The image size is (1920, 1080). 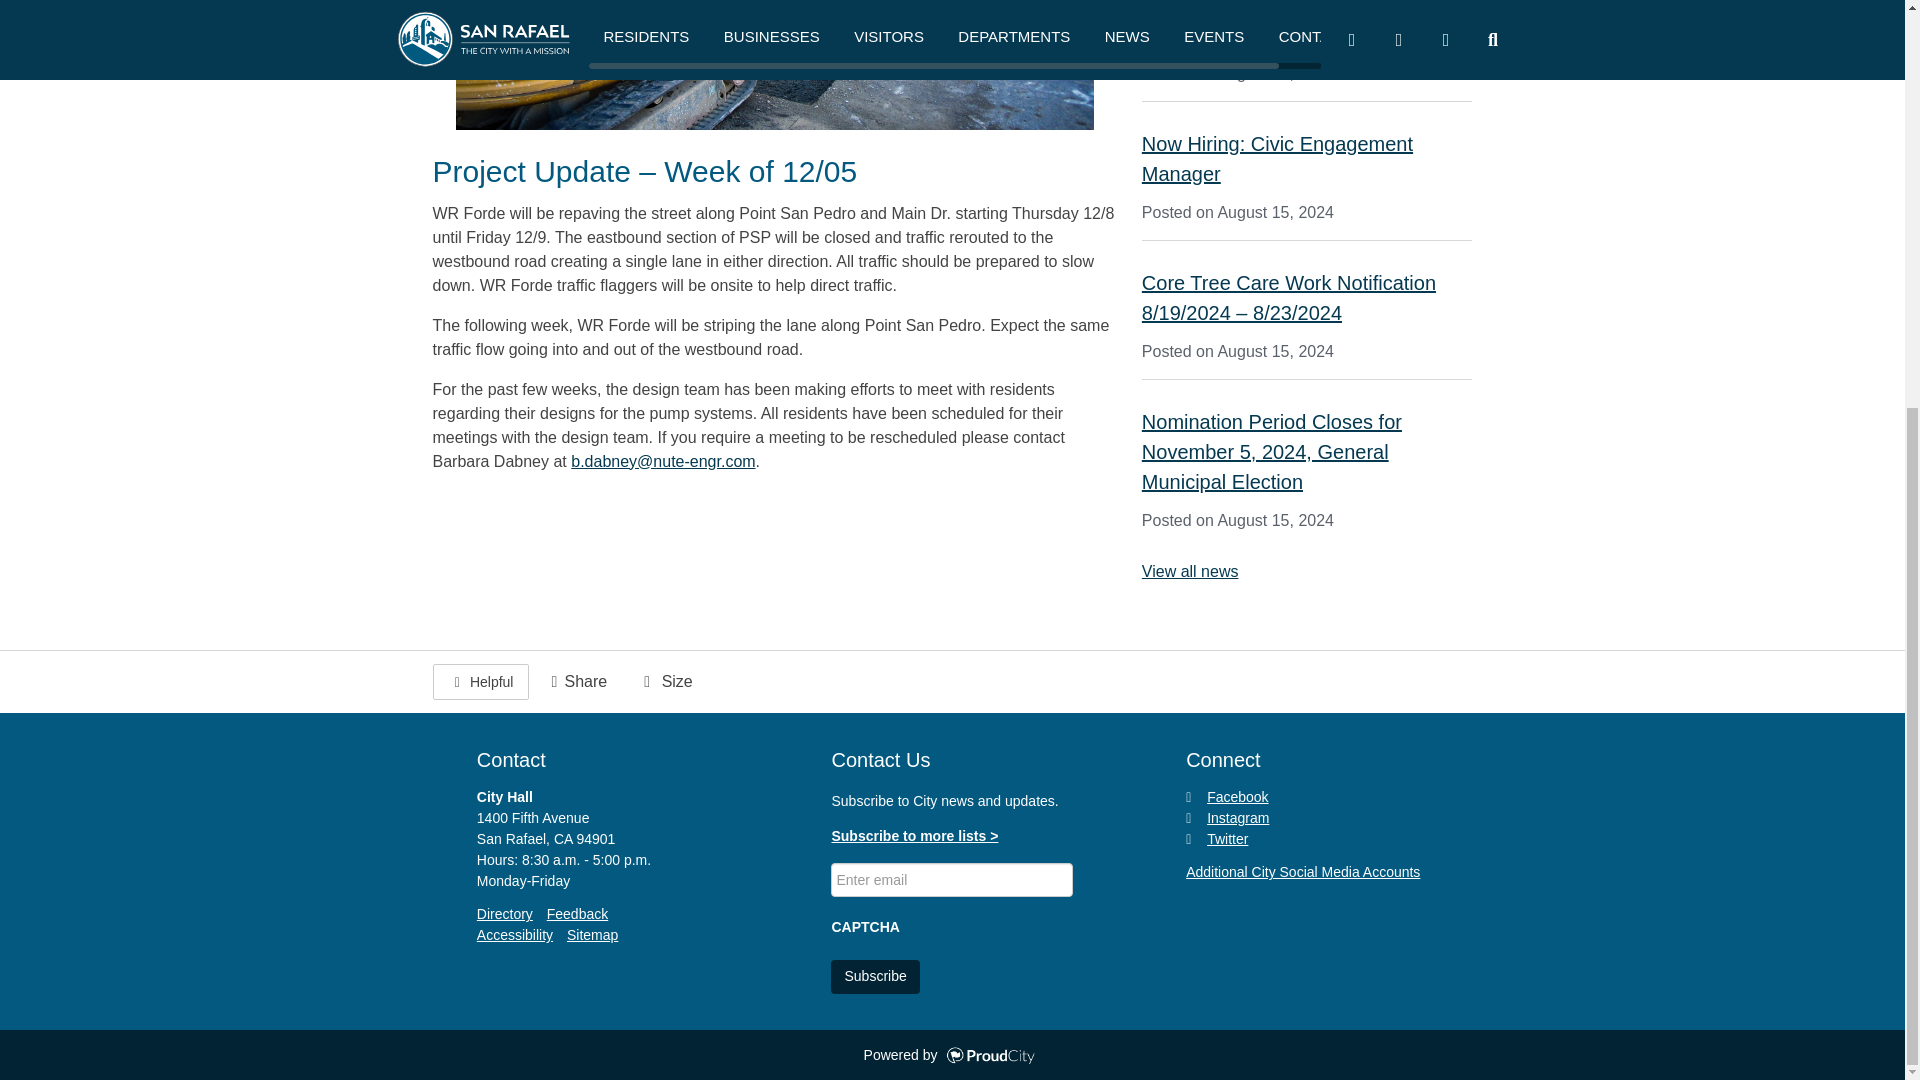 I want to click on View all news, so click(x=1190, y=570).